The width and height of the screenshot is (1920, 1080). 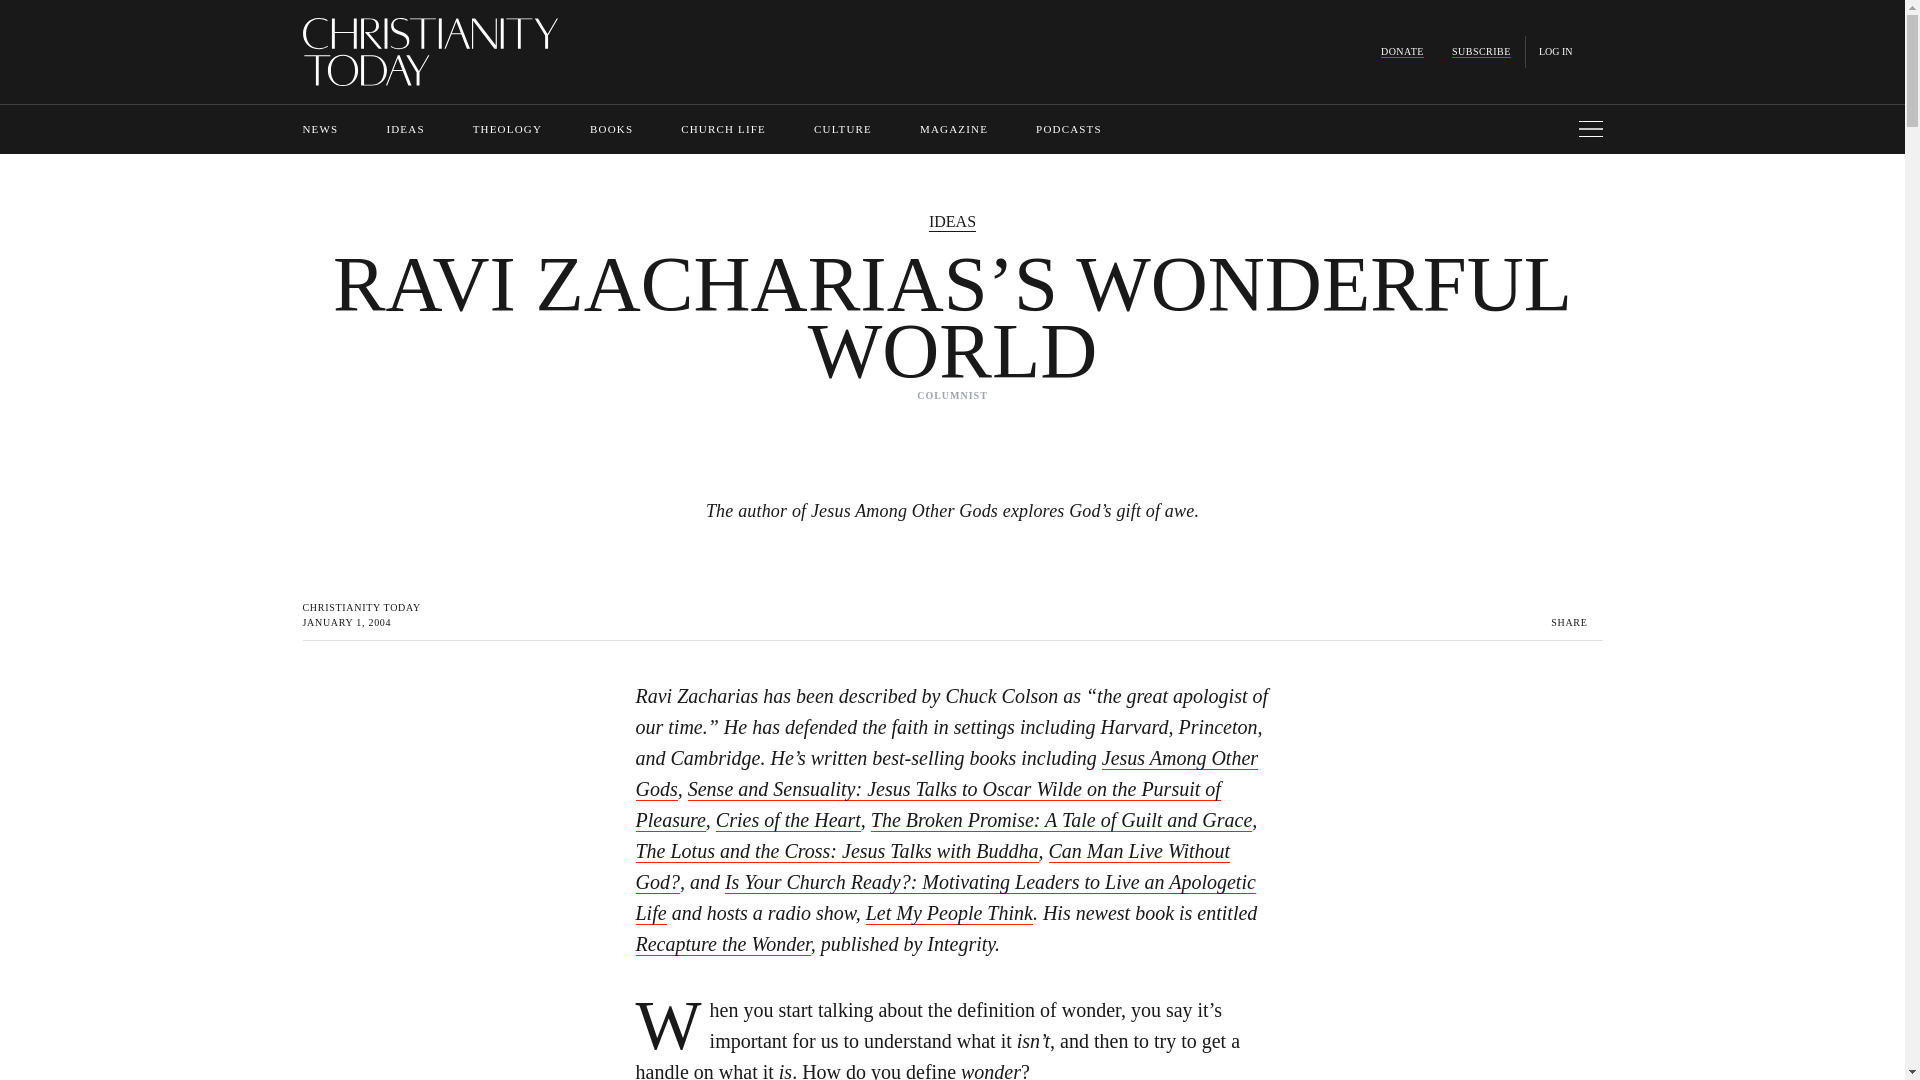 What do you see at coordinates (1069, 129) in the screenshot?
I see `PODCASTS` at bounding box center [1069, 129].